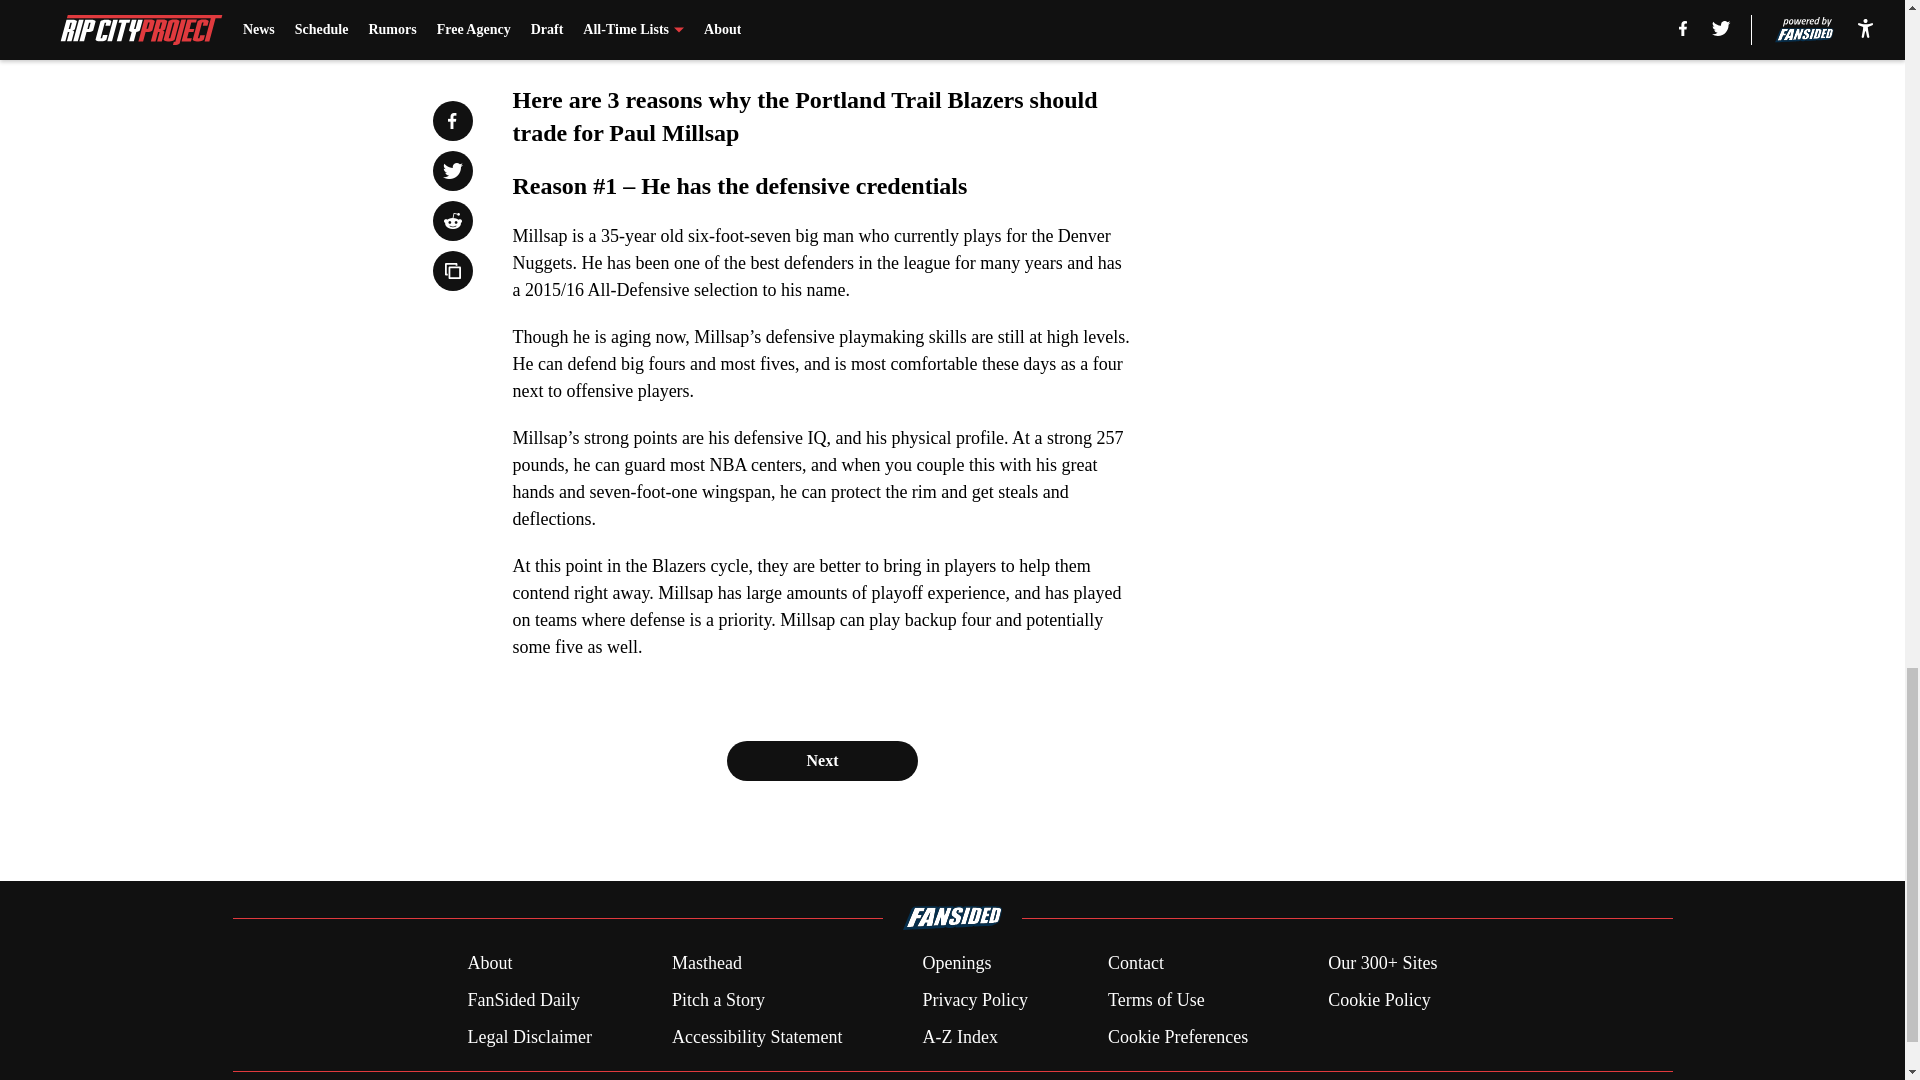 This screenshot has height=1080, width=1920. Describe the element at coordinates (522, 1000) in the screenshot. I see `FanSided Daily` at that location.